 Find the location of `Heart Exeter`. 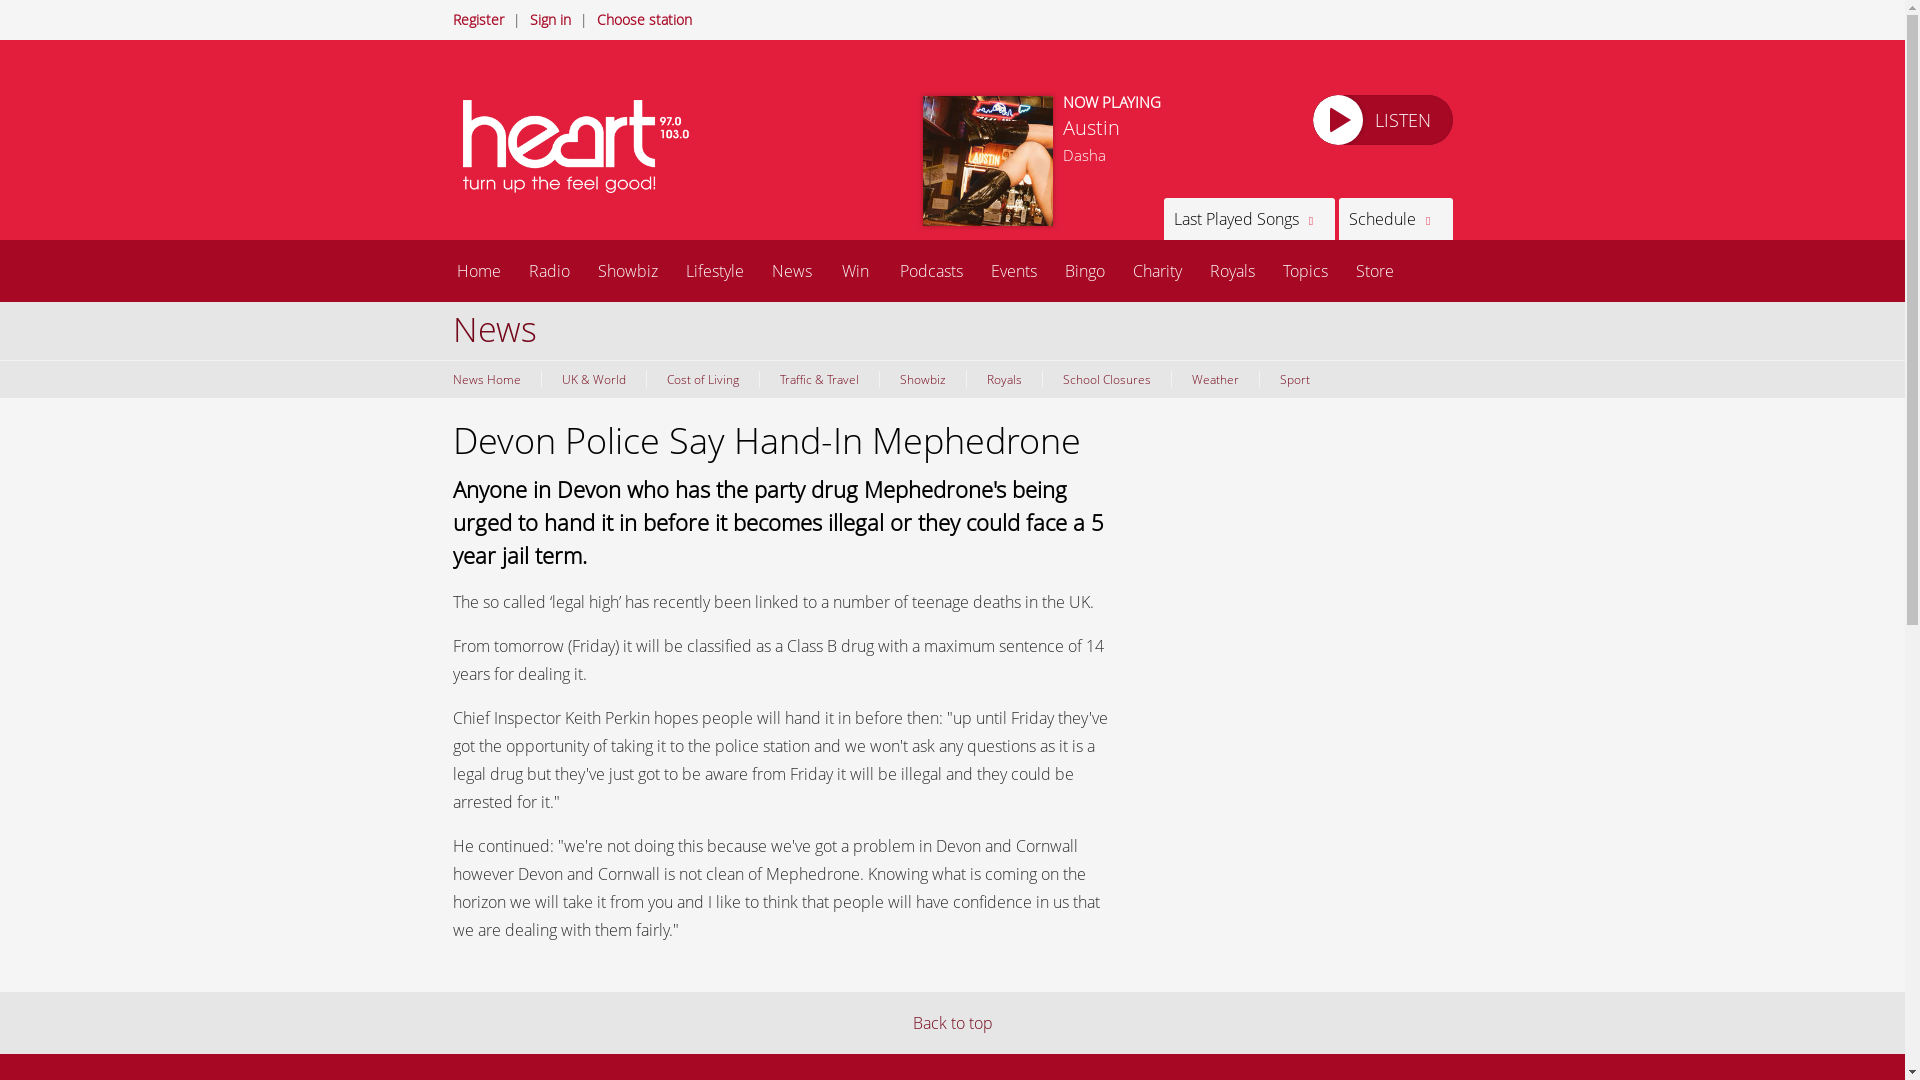

Heart Exeter is located at coordinates (582, 146).